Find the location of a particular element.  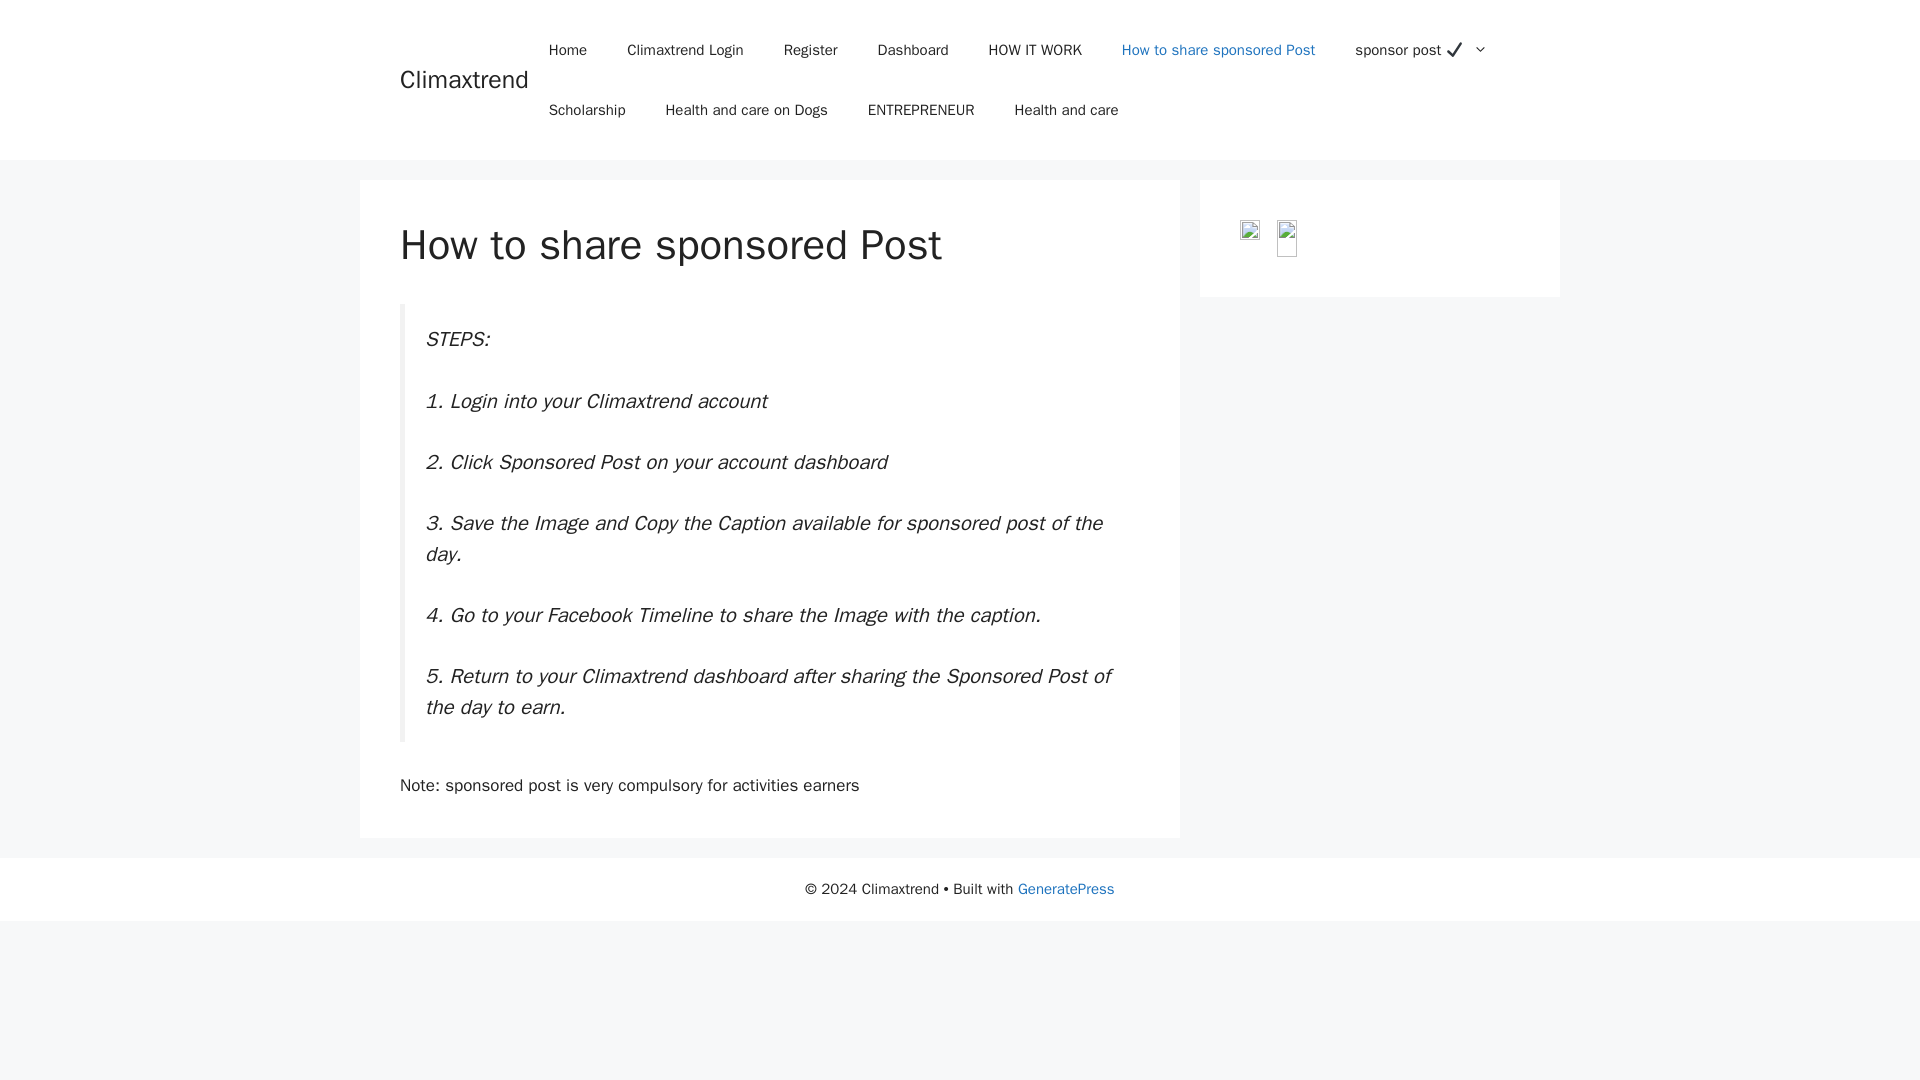

Dashboard is located at coordinates (914, 50).